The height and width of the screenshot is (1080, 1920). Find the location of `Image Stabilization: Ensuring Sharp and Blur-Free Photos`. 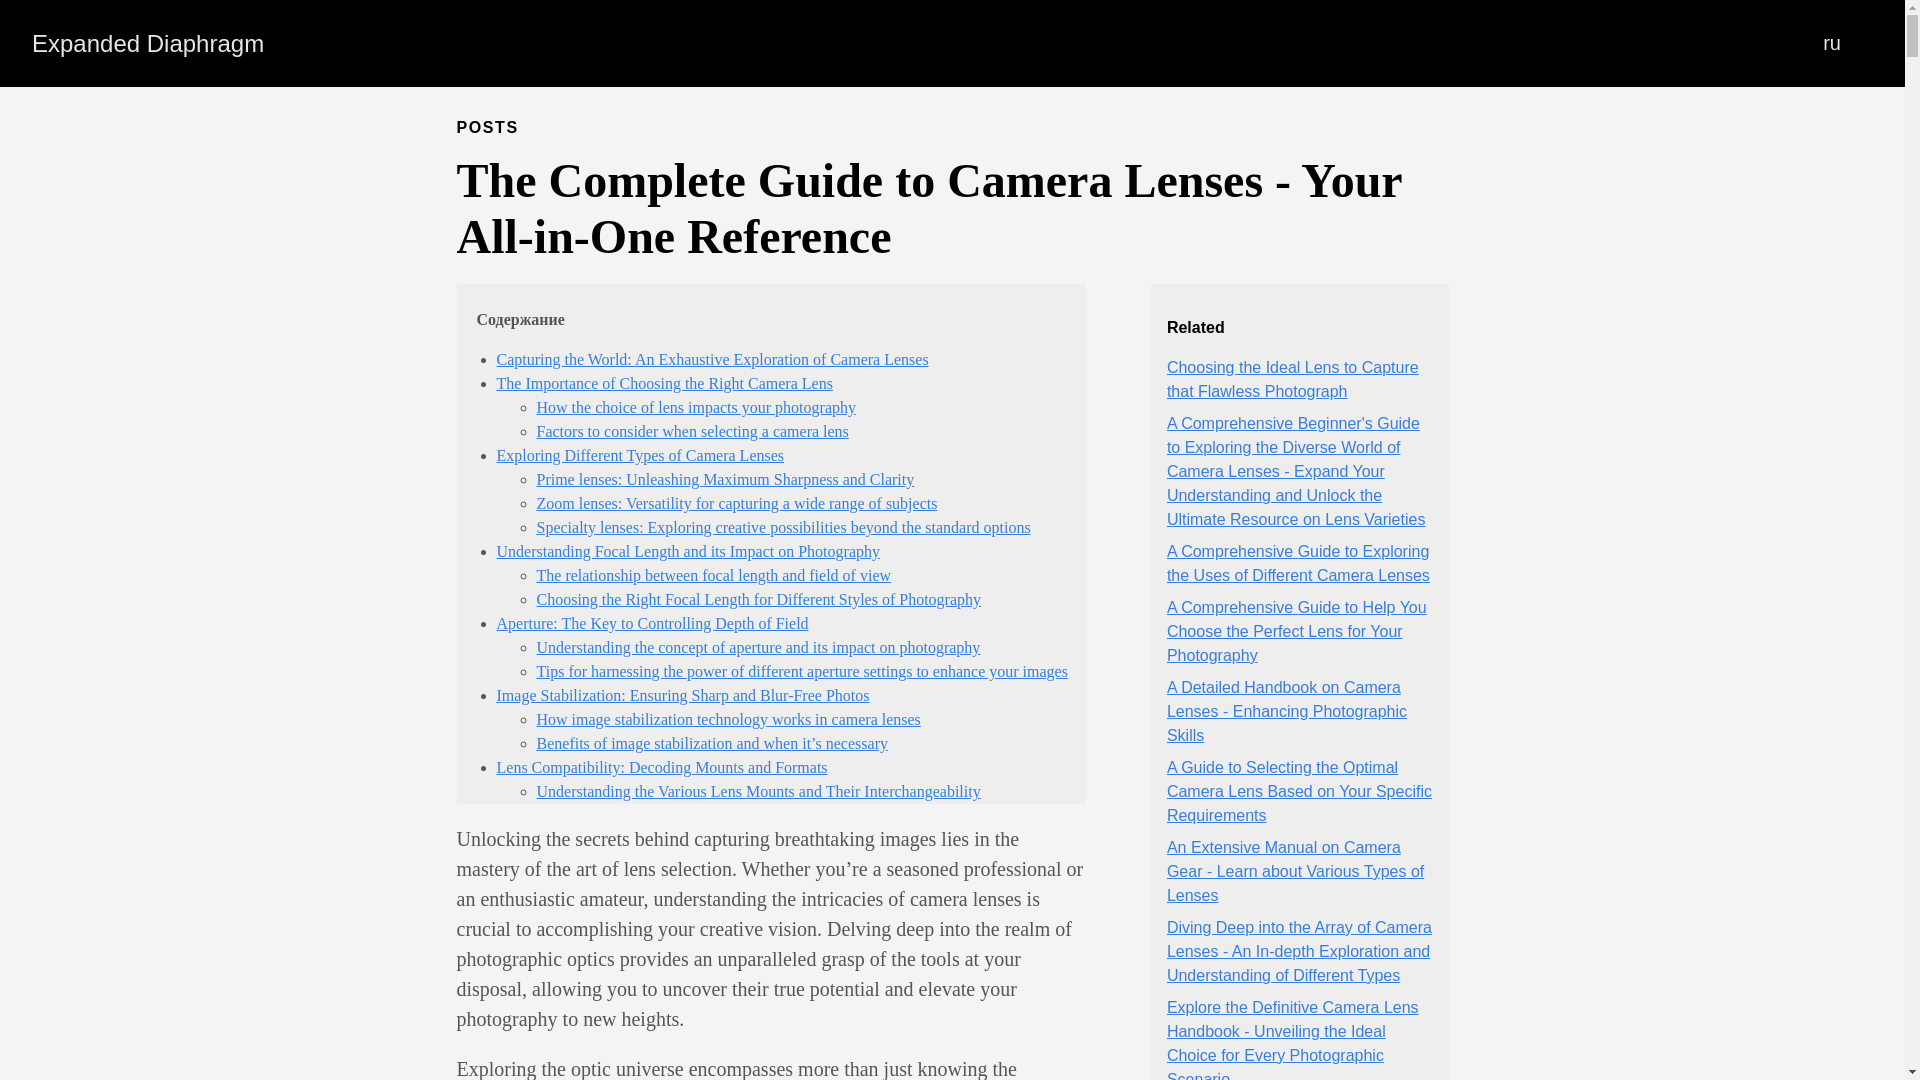

Image Stabilization: Ensuring Sharp and Blur-Free Photos is located at coordinates (682, 695).